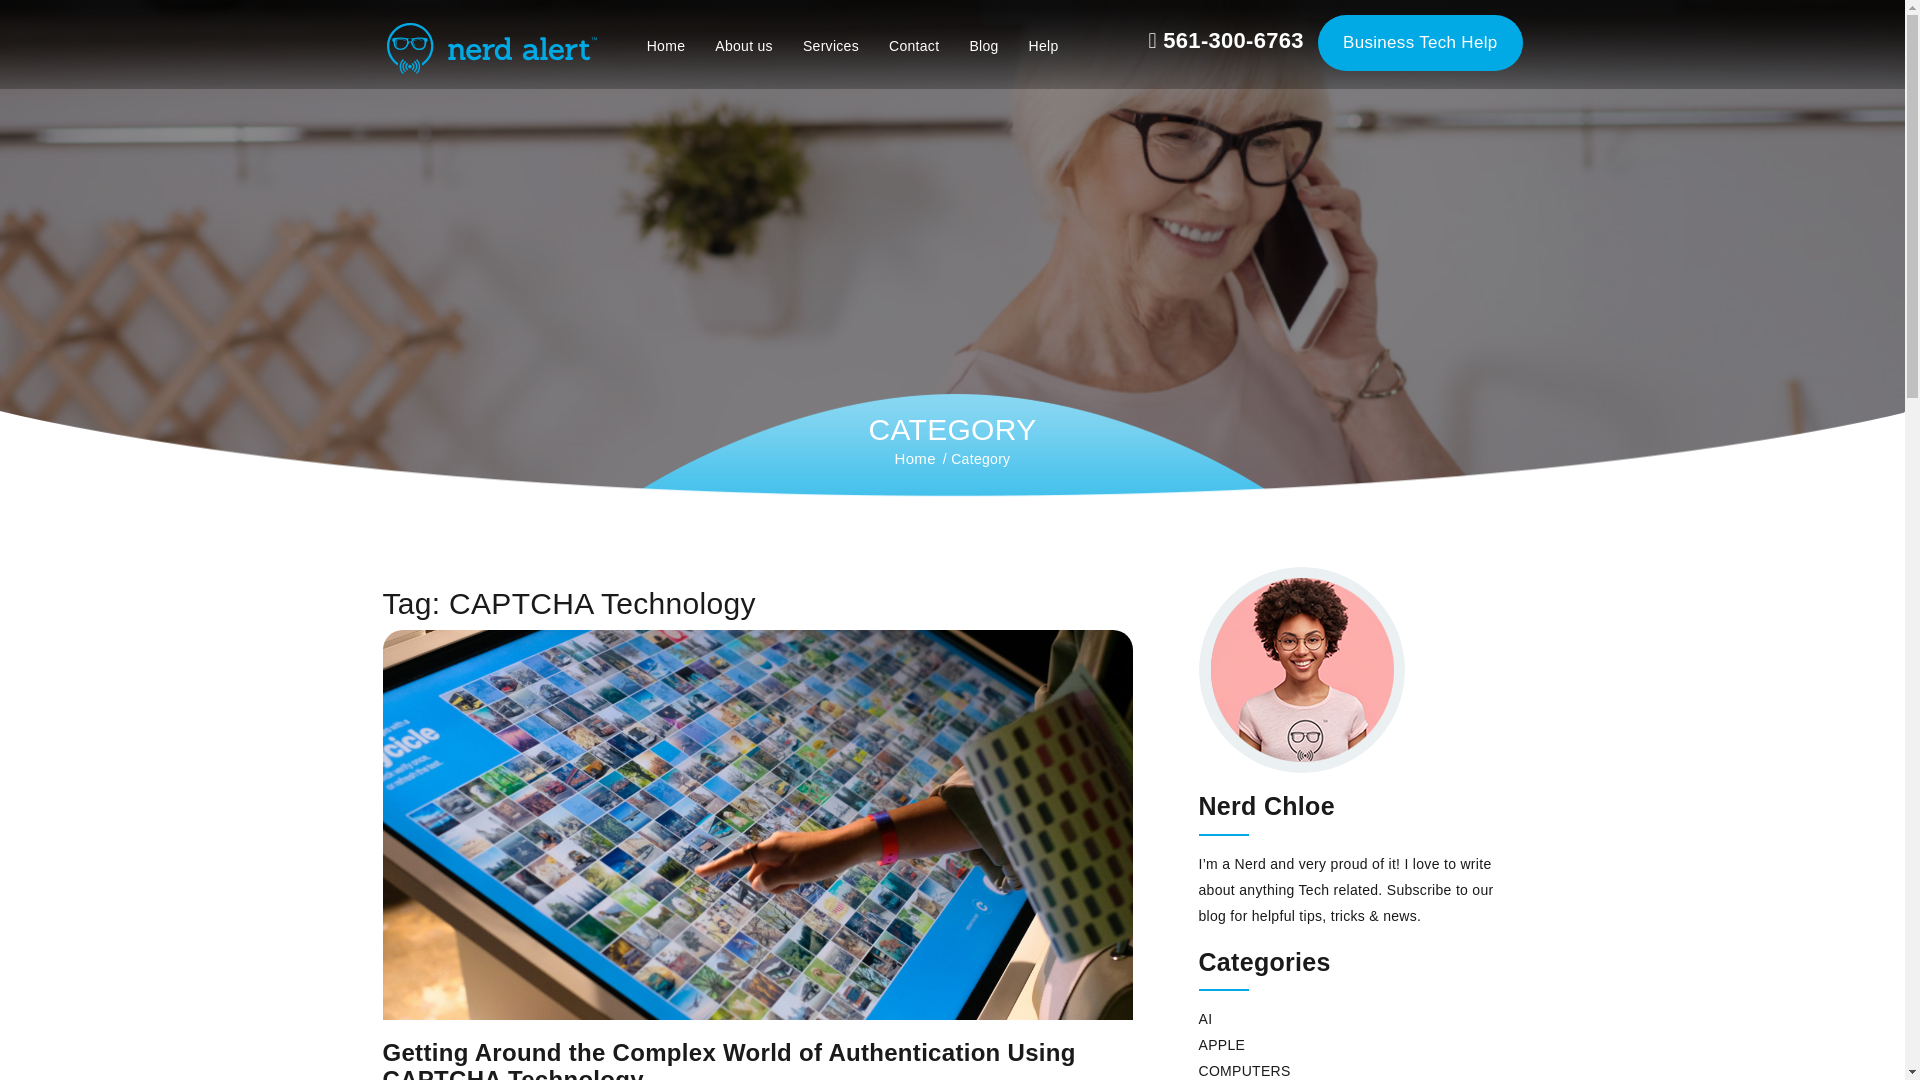 The height and width of the screenshot is (1080, 1920). What do you see at coordinates (666, 46) in the screenshot?
I see `Home` at bounding box center [666, 46].